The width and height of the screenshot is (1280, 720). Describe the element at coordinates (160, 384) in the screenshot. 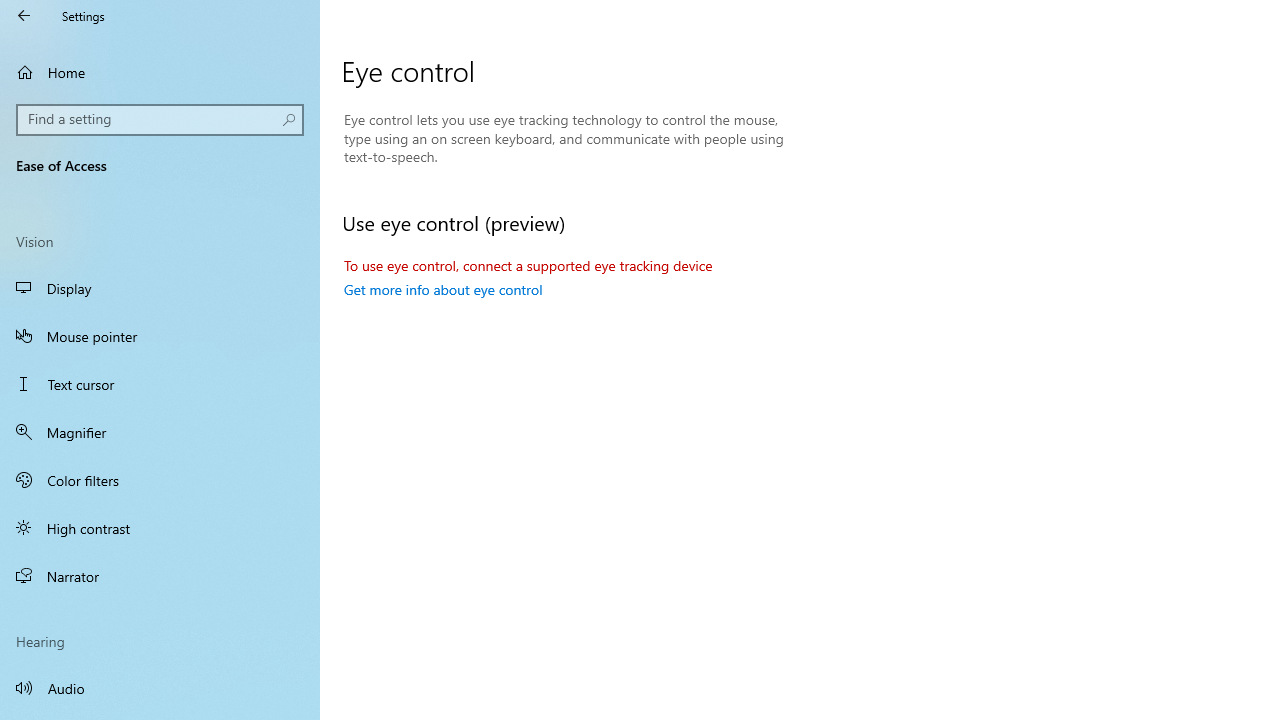

I see `Text cursor` at that location.